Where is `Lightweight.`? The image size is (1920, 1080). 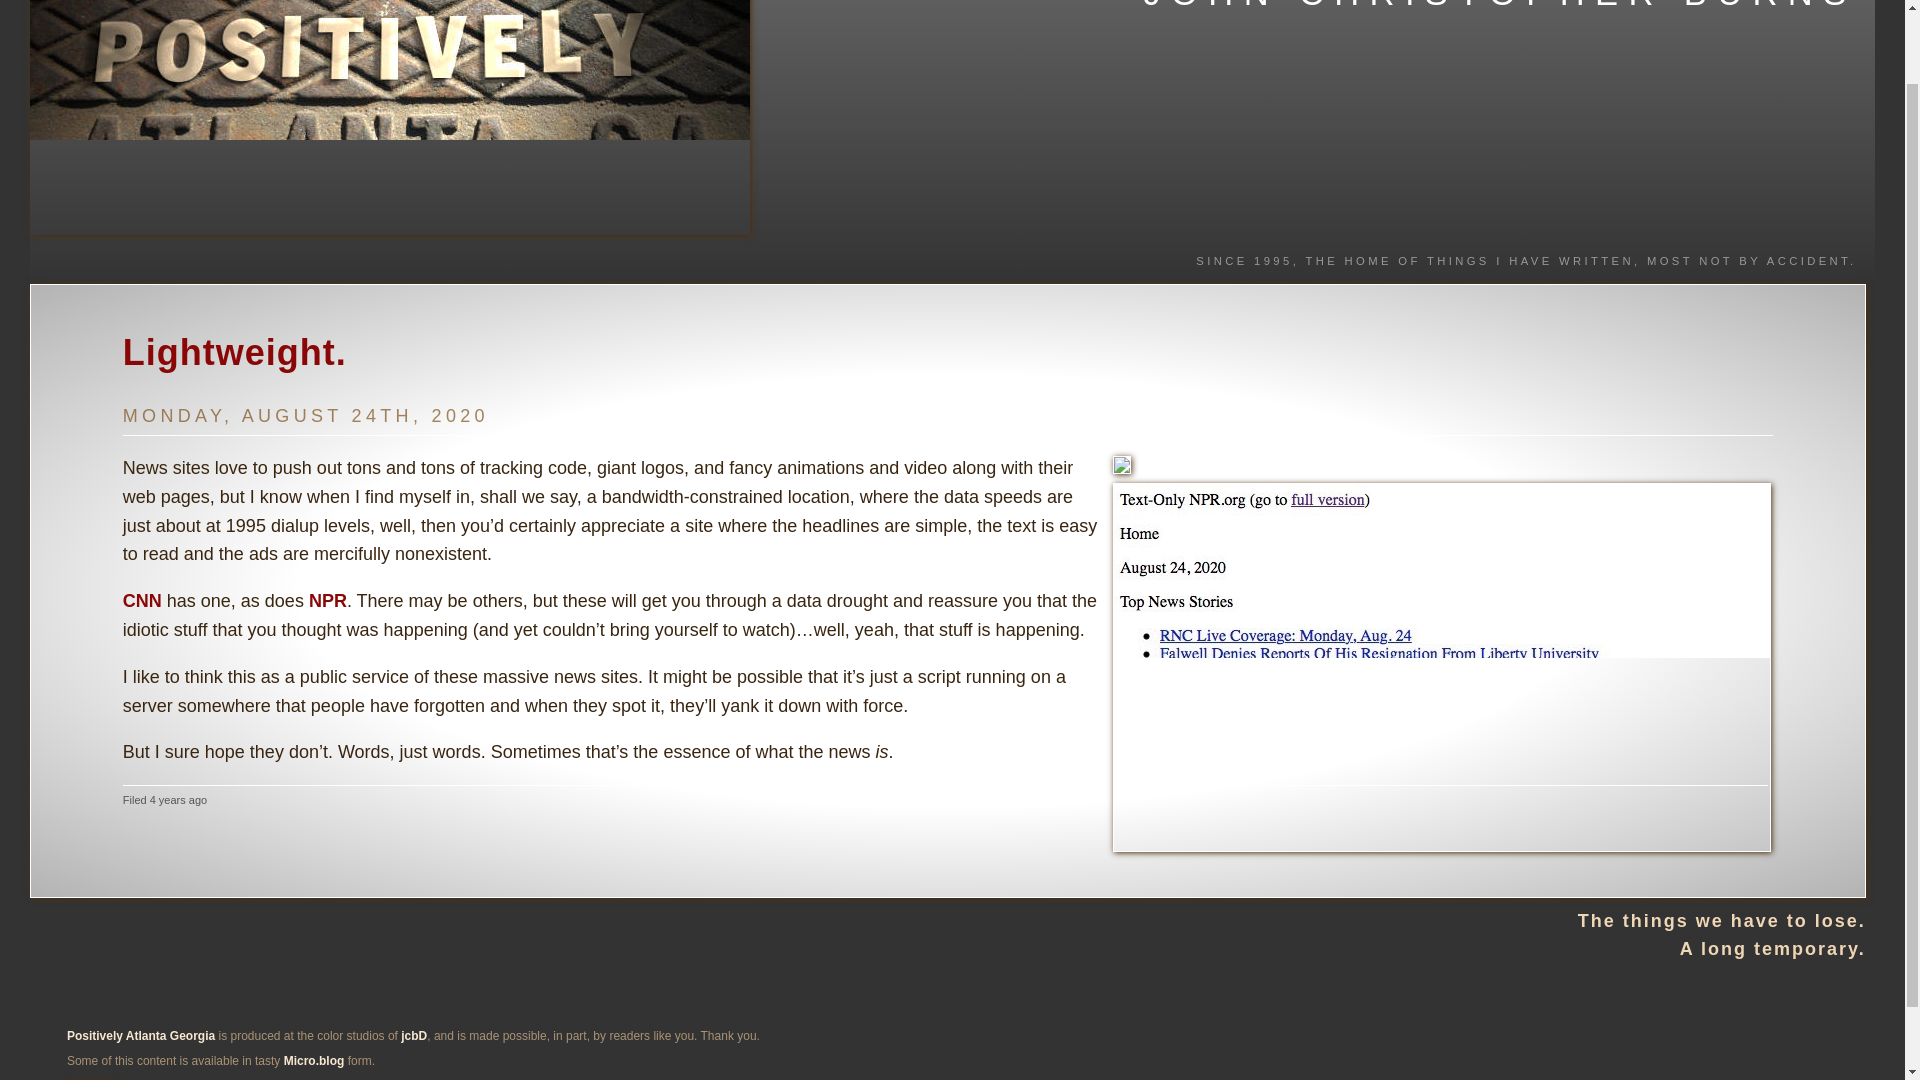 Lightweight. is located at coordinates (234, 352).